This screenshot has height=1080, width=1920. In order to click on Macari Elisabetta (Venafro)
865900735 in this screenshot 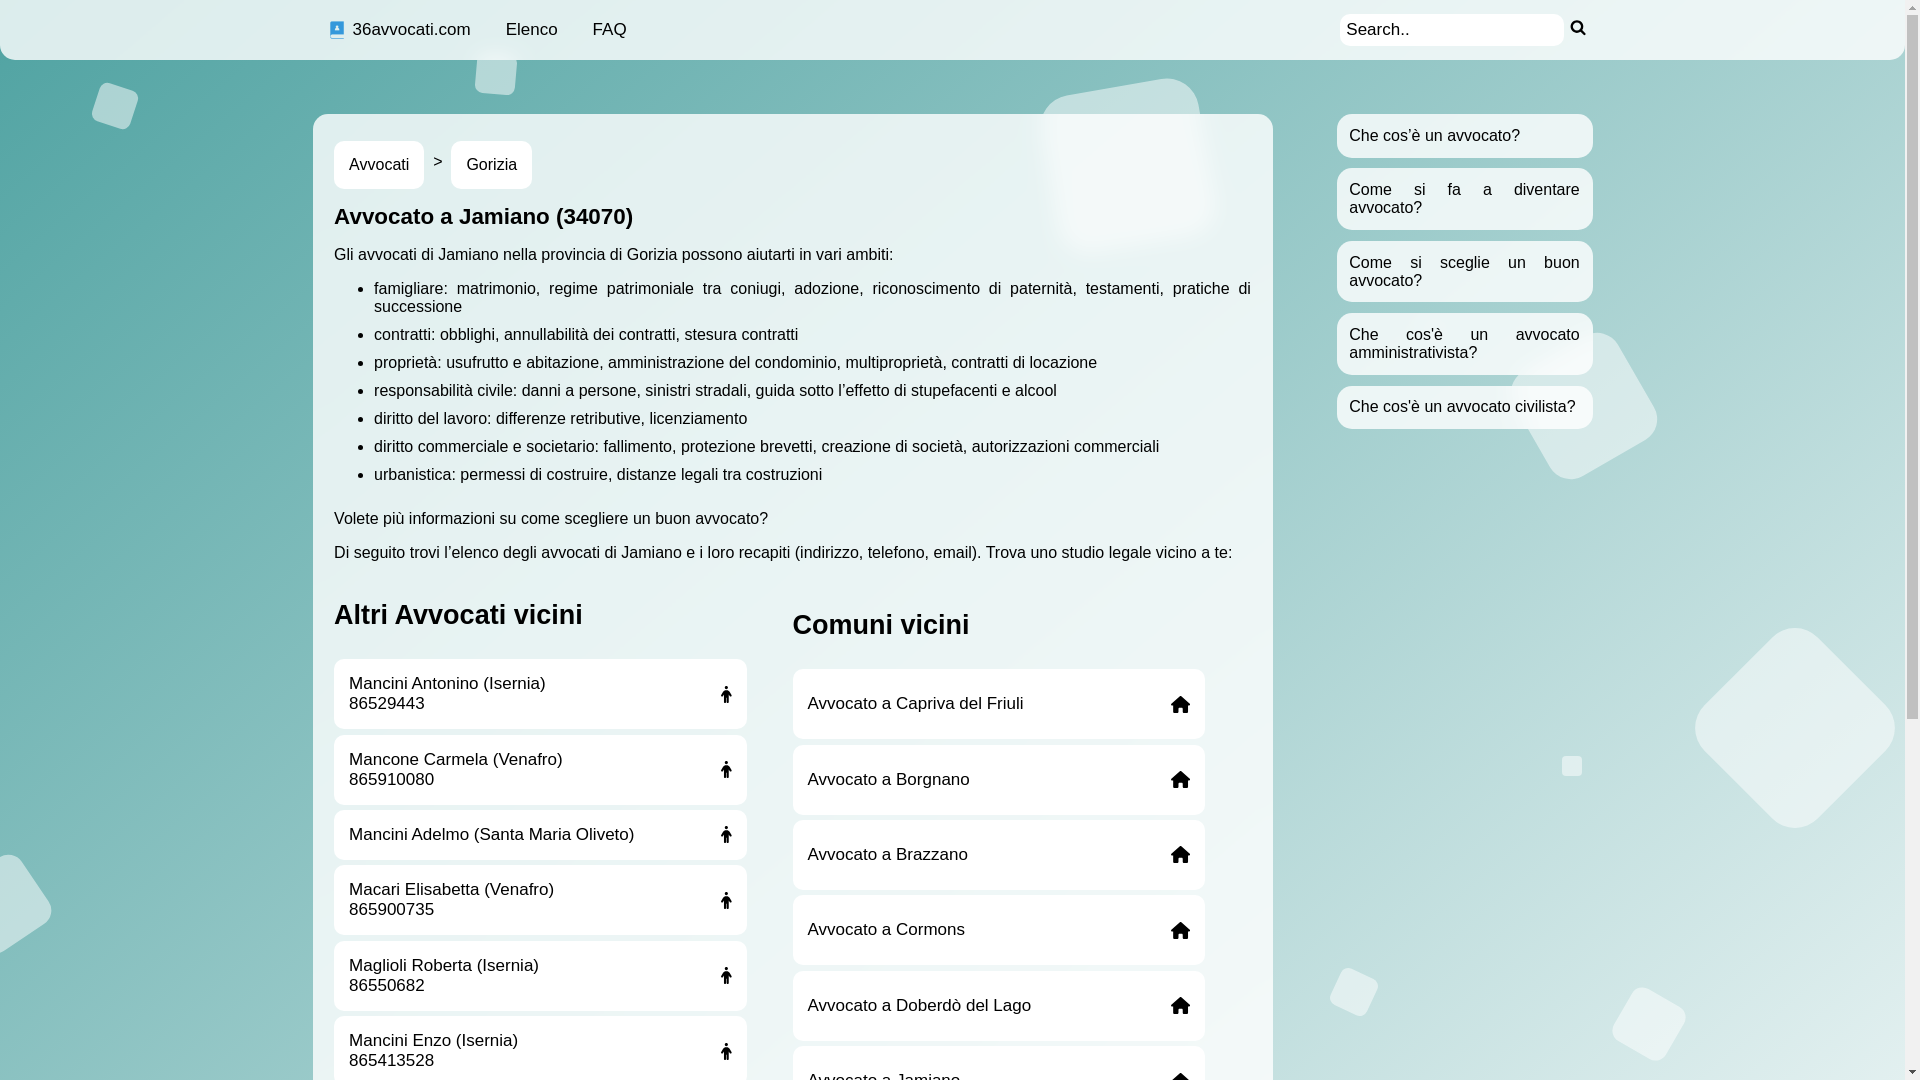, I will do `click(540, 900)`.